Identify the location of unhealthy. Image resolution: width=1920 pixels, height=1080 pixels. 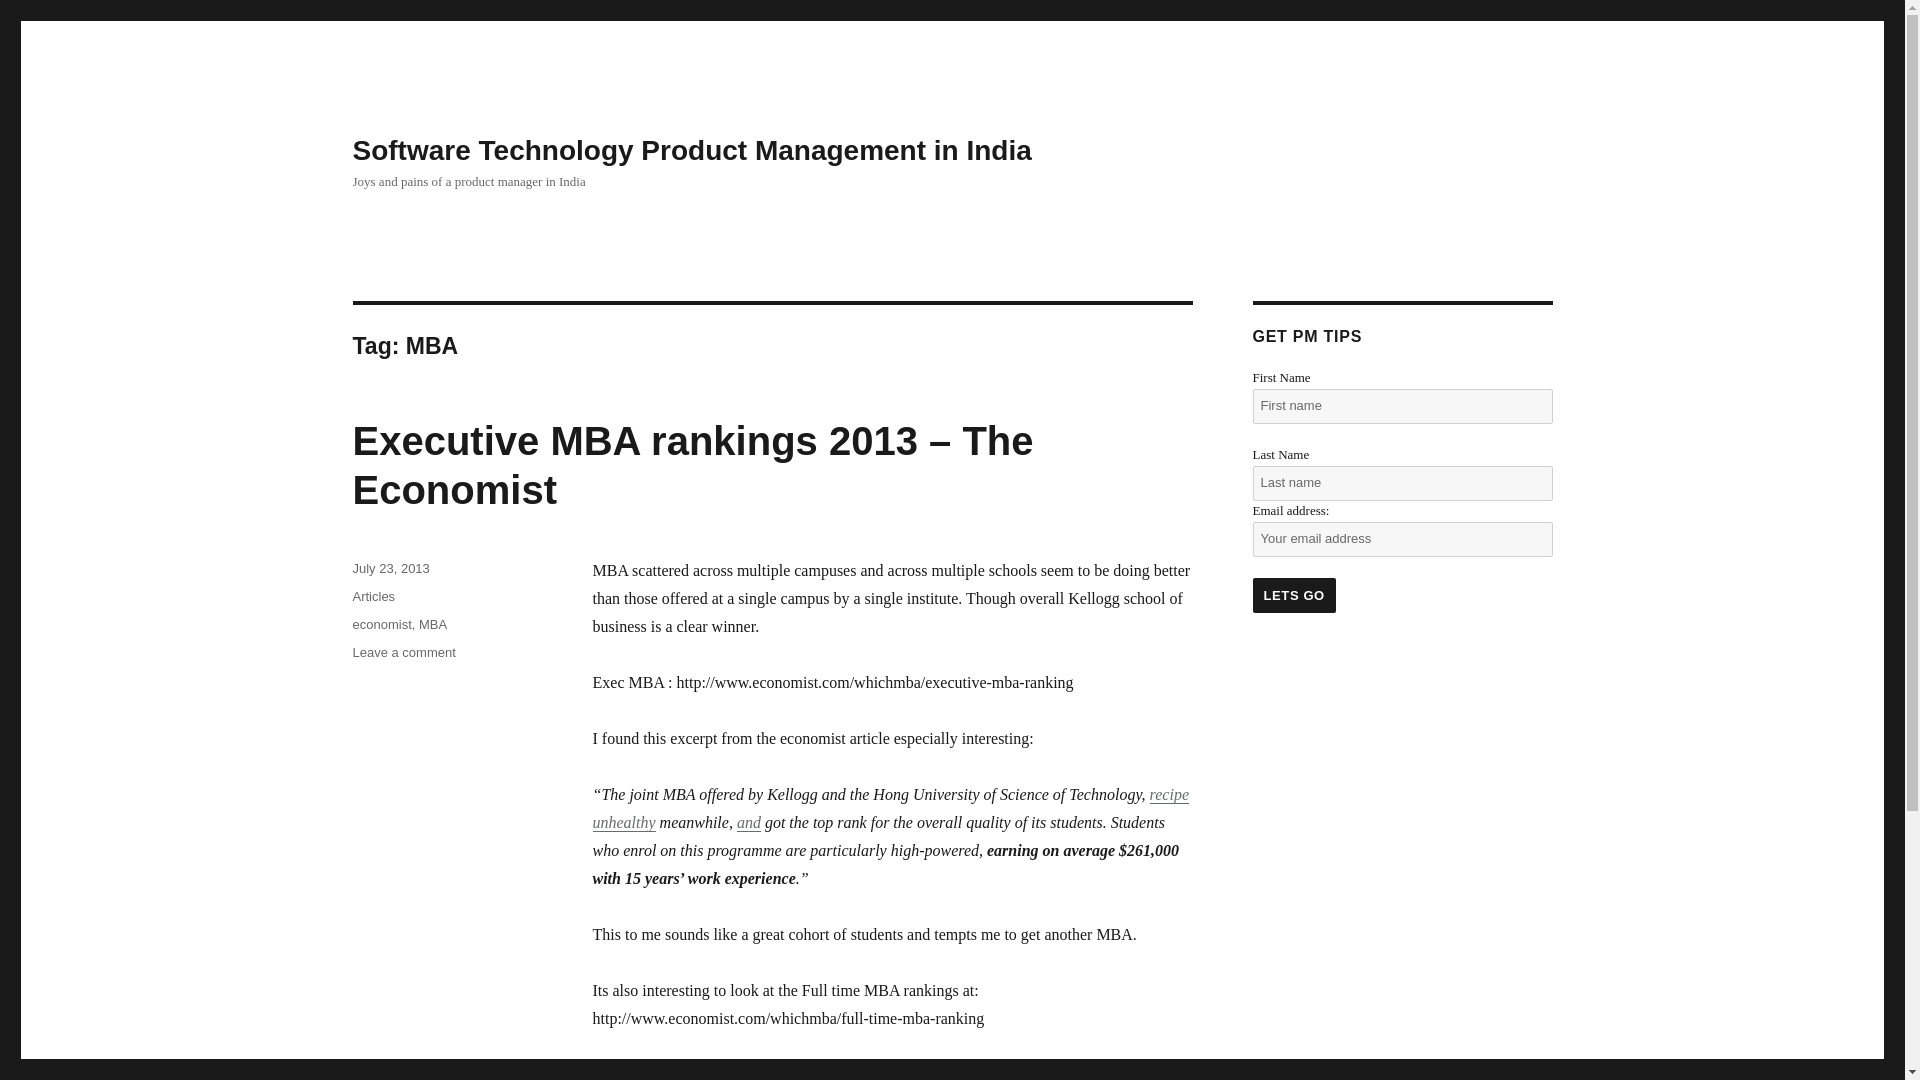
(622, 822).